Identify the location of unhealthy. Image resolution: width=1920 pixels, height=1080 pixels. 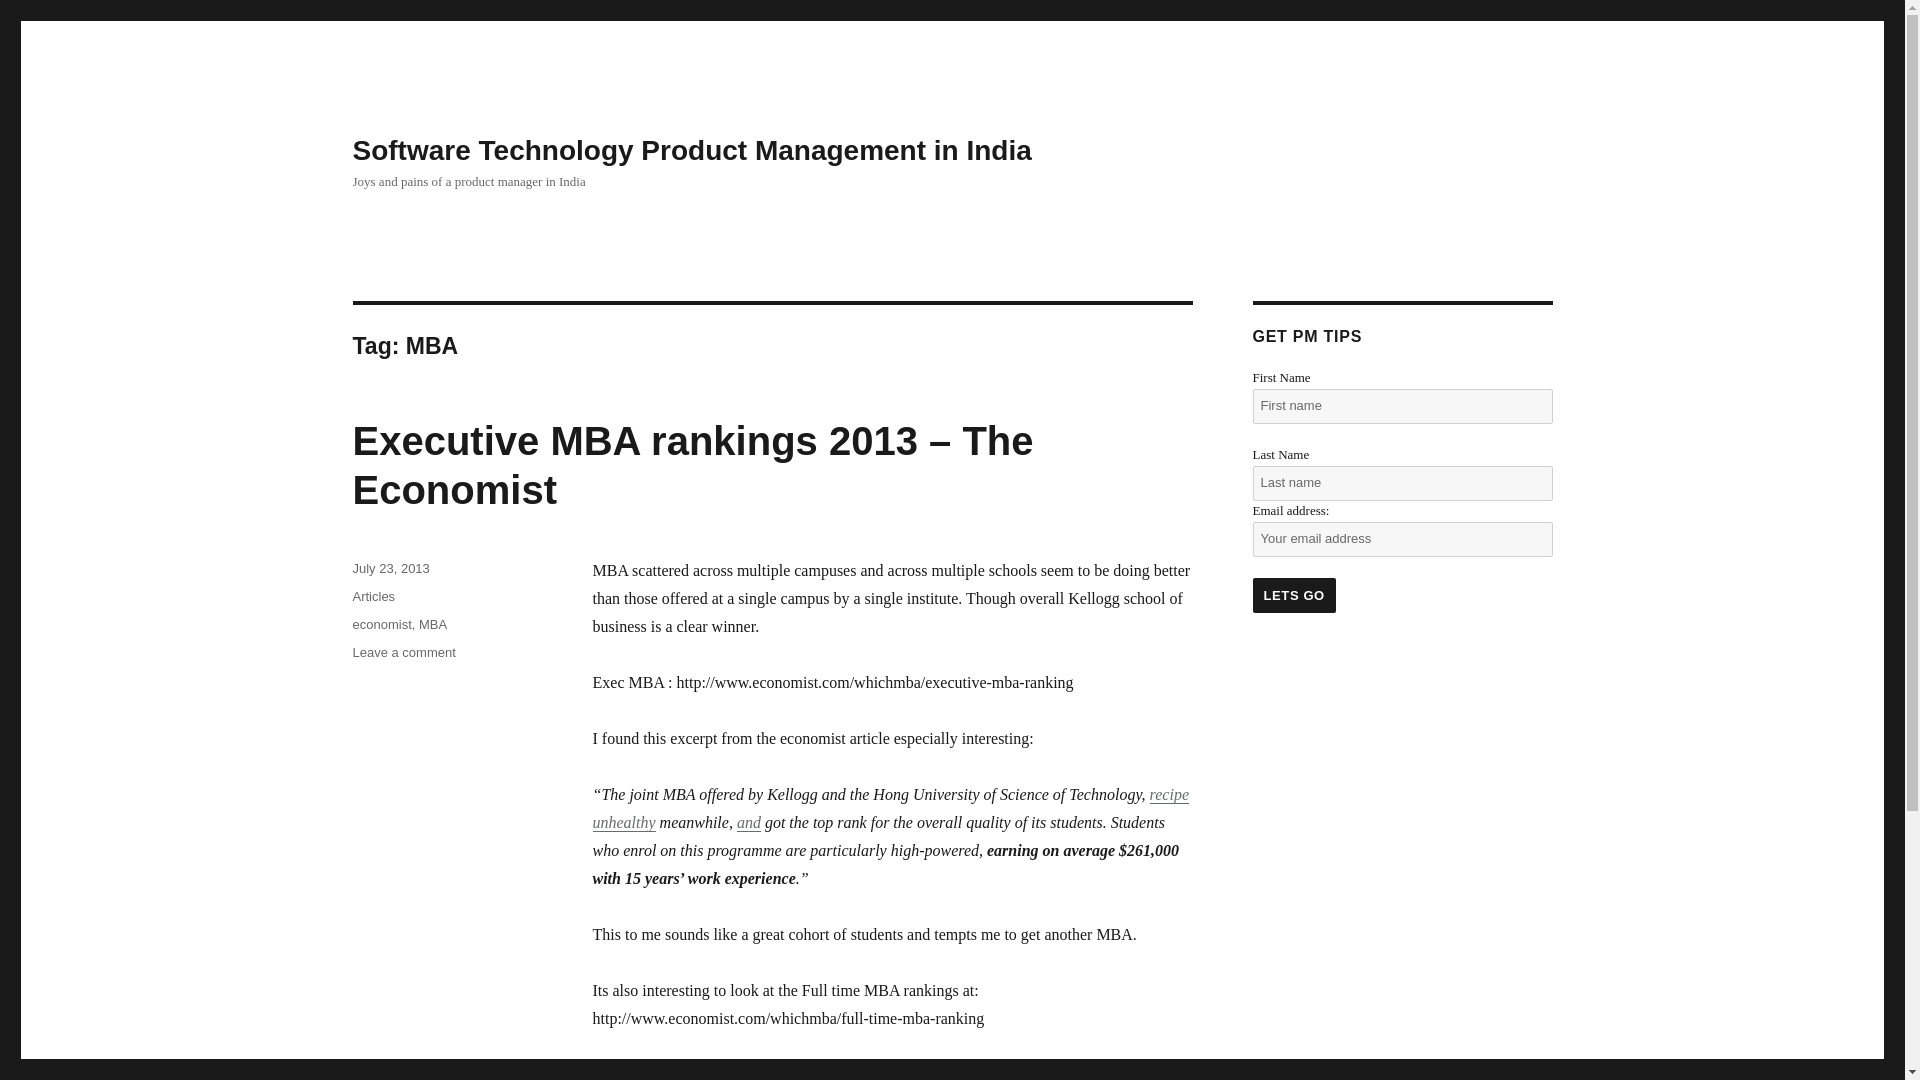
(622, 822).